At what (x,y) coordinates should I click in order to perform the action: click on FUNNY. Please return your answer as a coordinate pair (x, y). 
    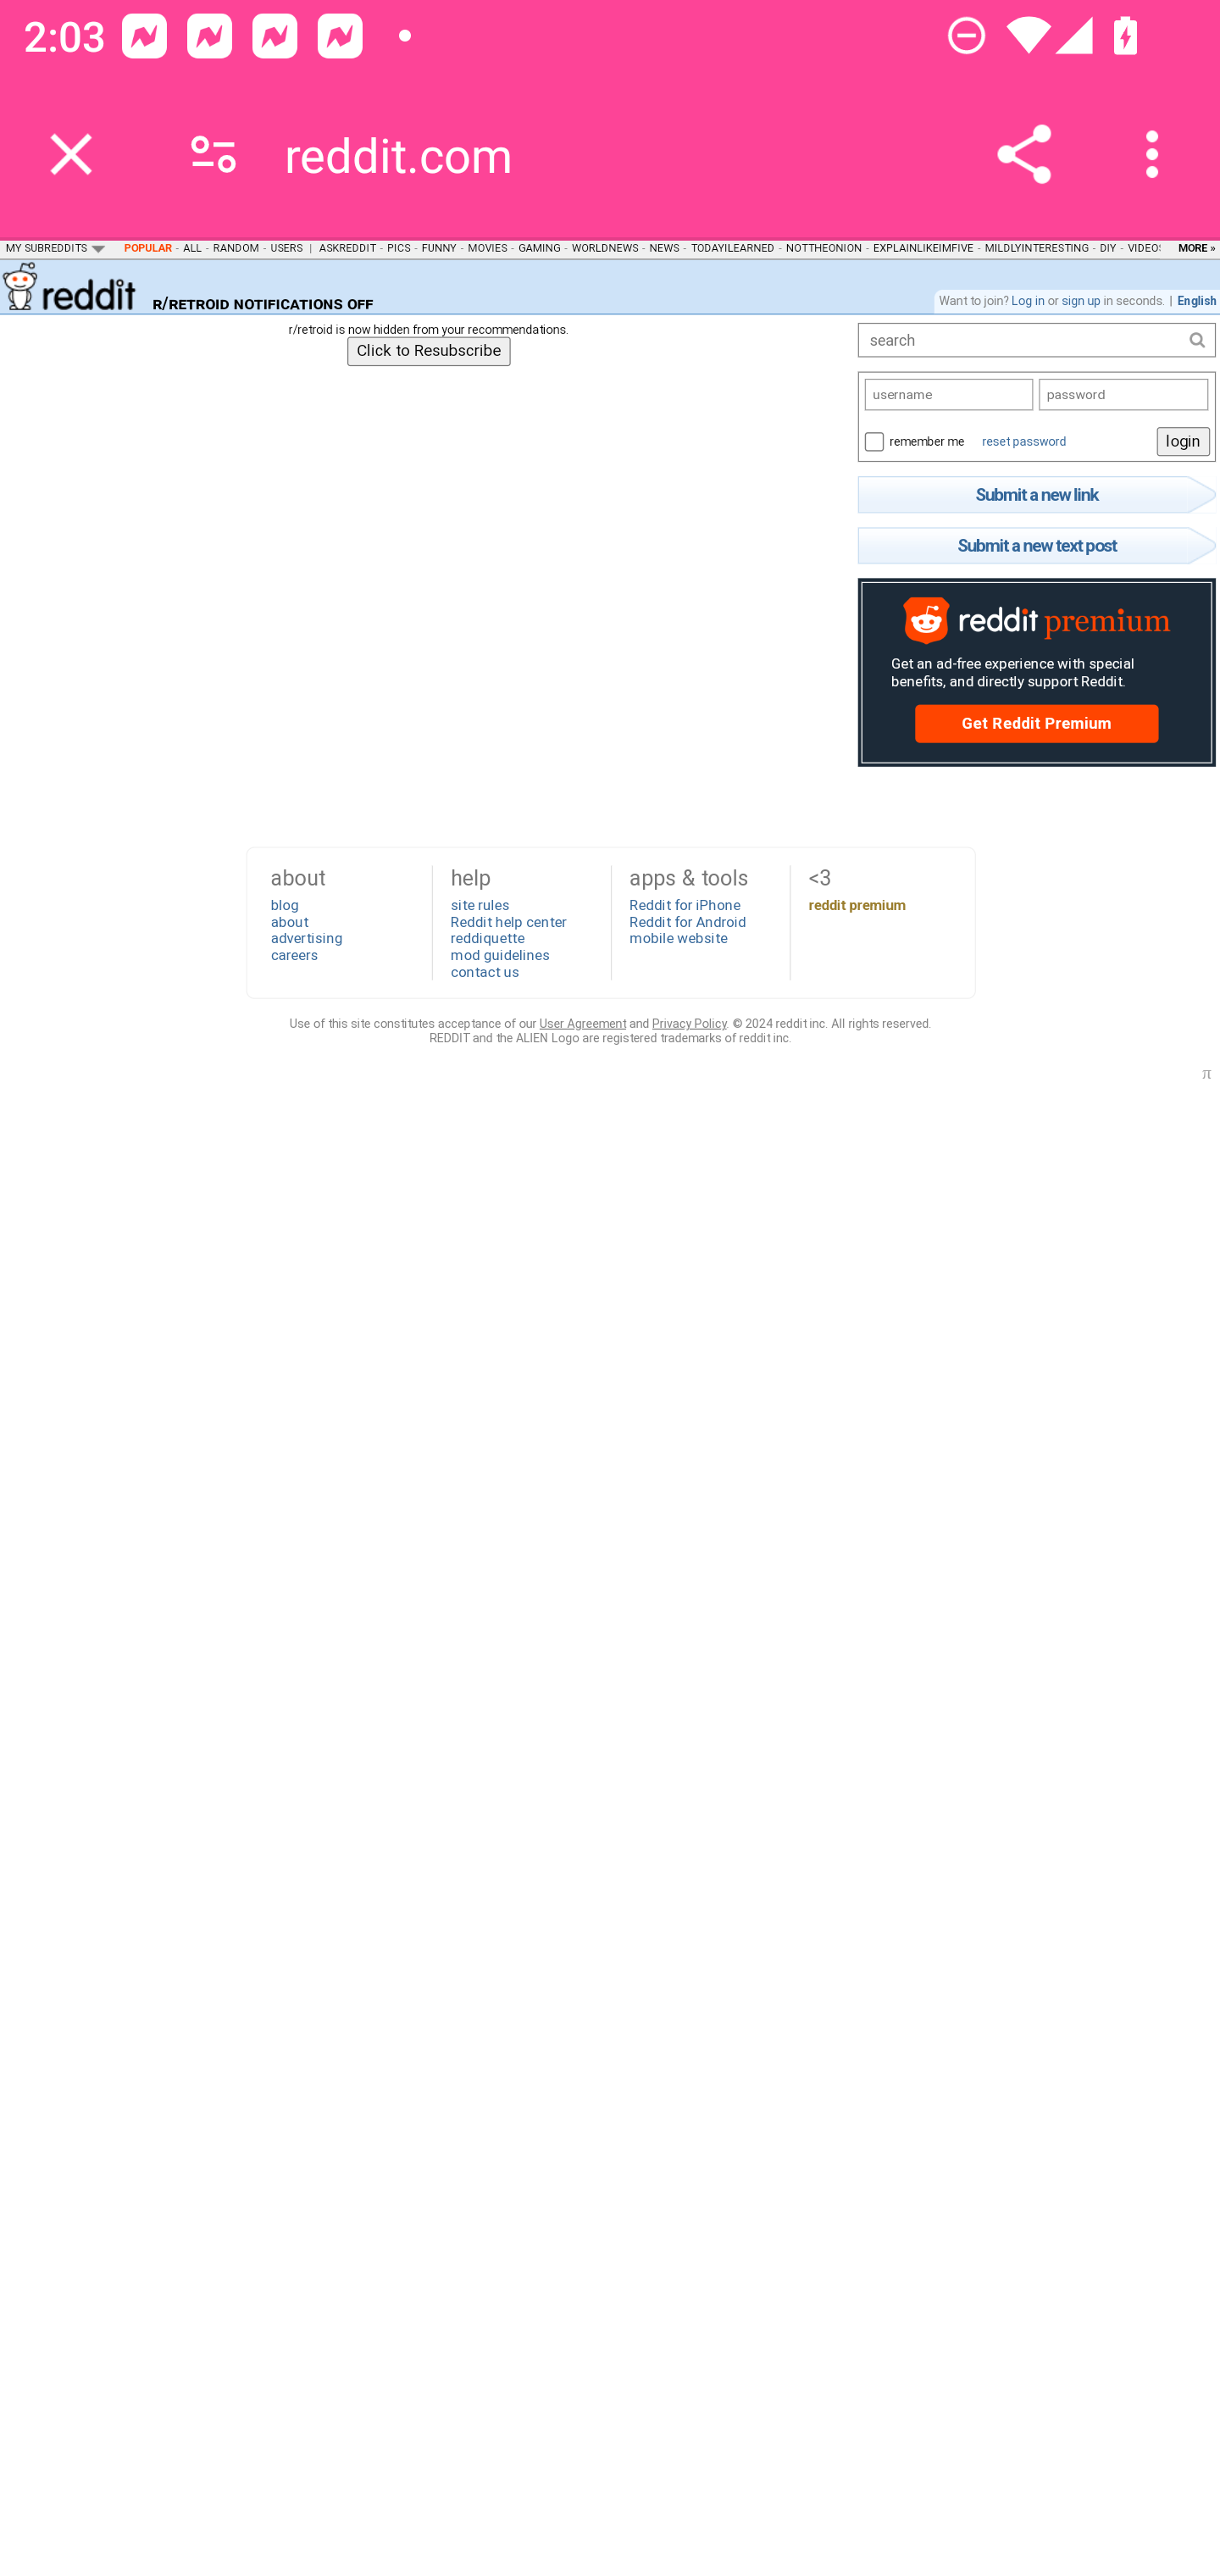
    Looking at the image, I should click on (439, 247).